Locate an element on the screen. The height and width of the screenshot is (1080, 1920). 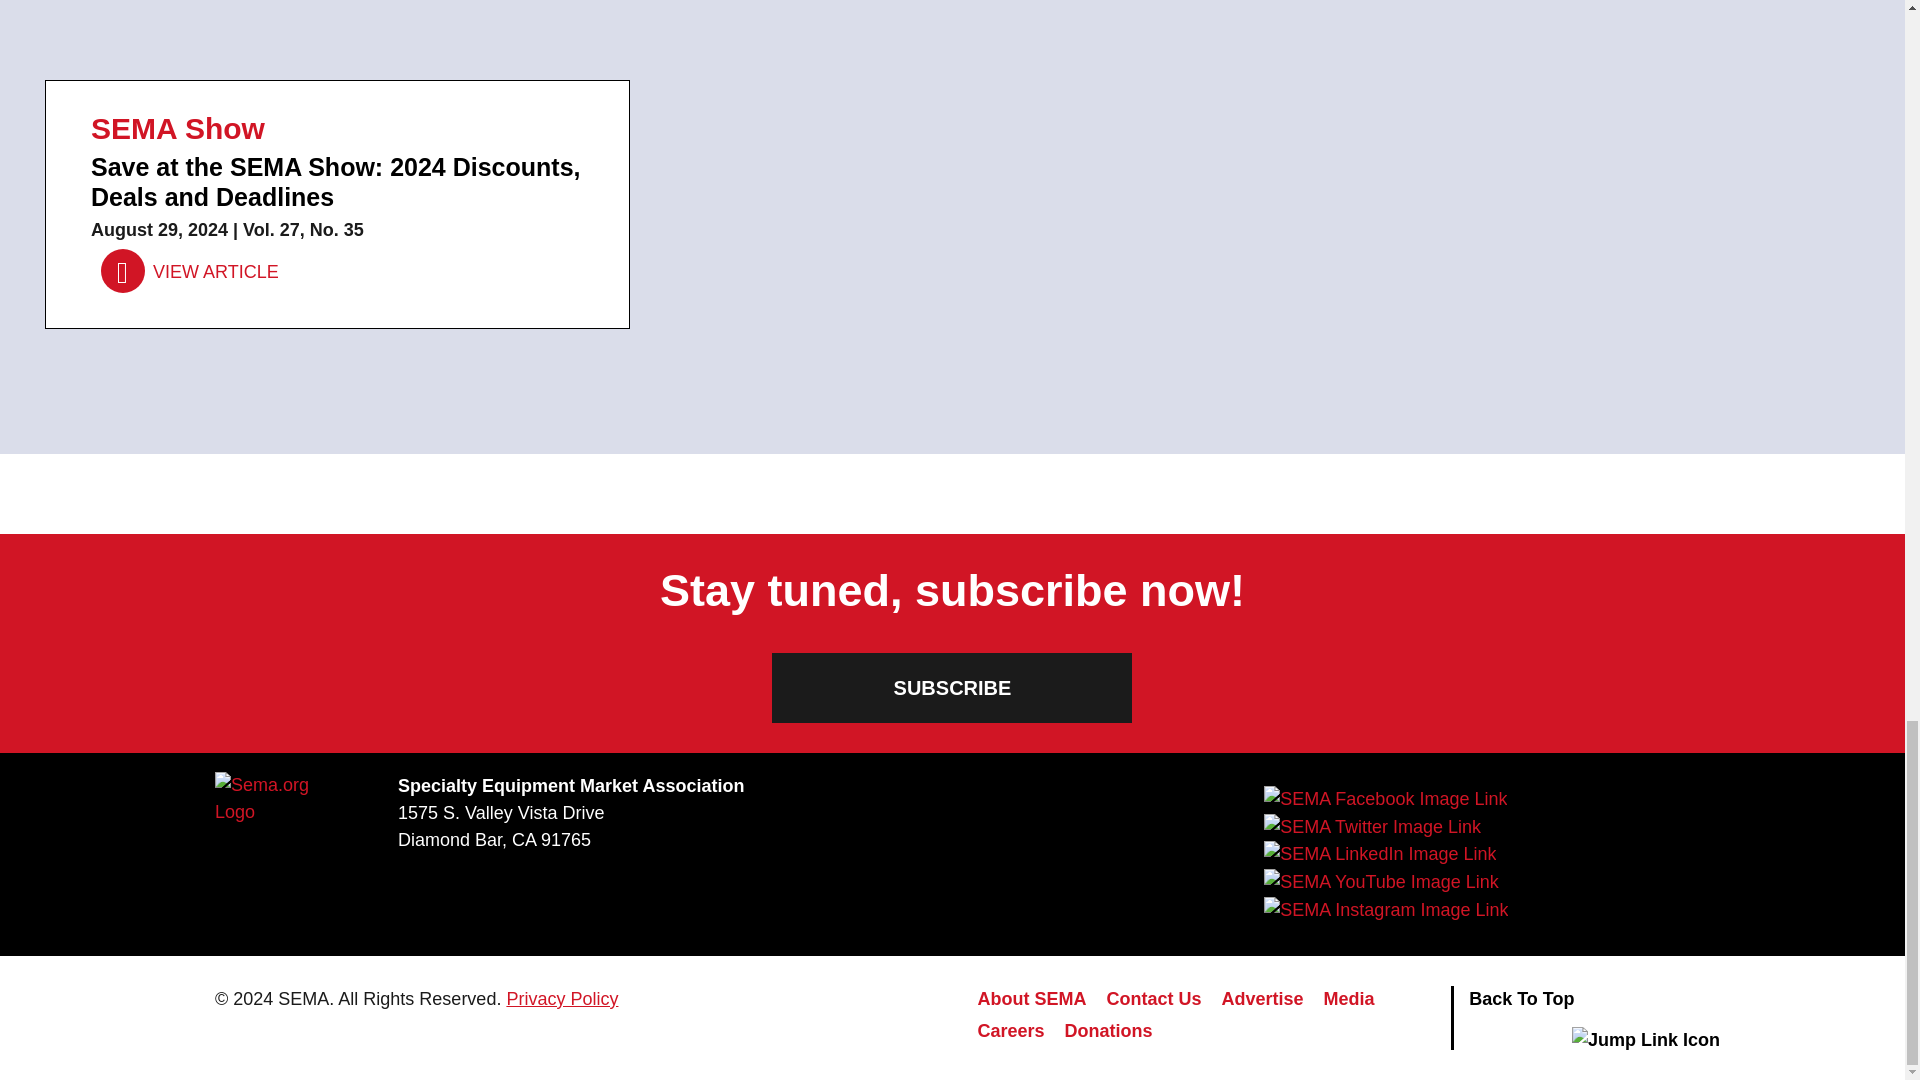
SEMA LinkedIn Link is located at coordinates (1379, 855).